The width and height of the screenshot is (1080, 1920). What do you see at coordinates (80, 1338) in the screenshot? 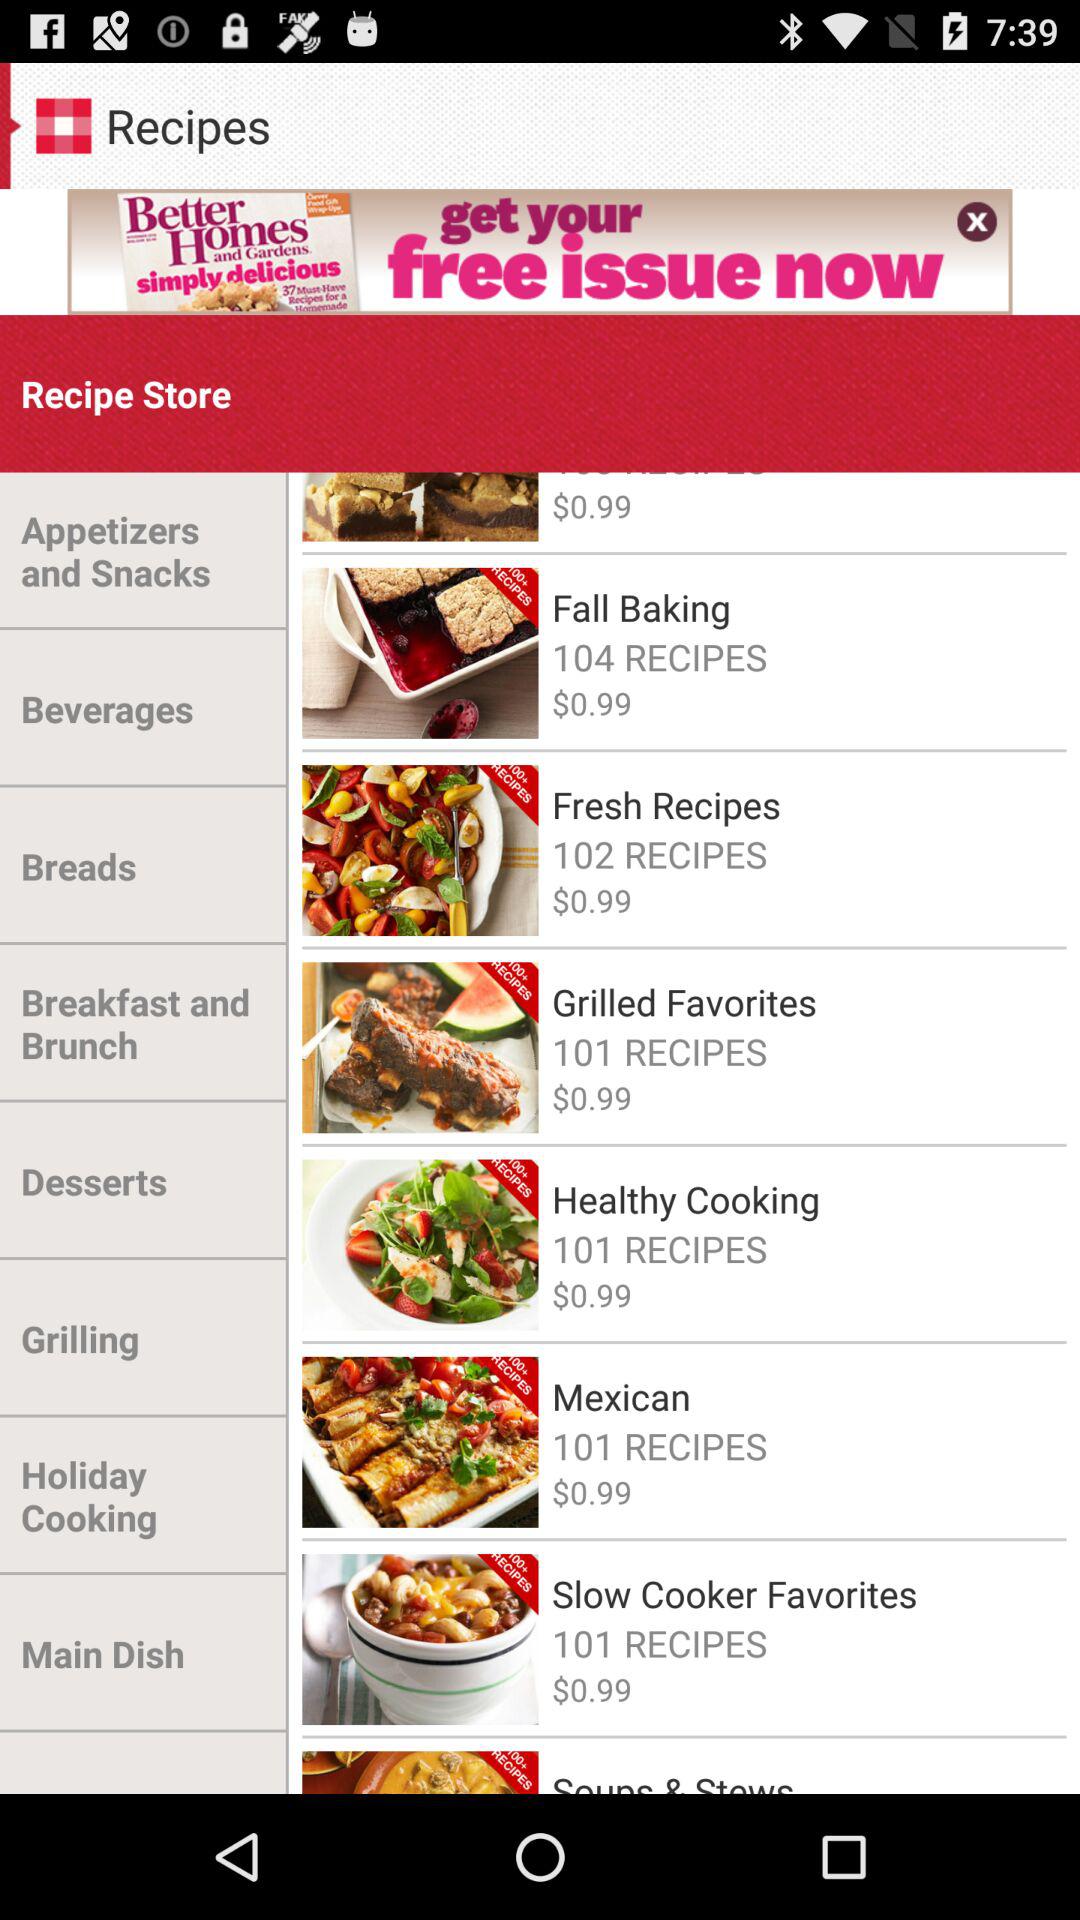
I see `open the grilling` at bounding box center [80, 1338].